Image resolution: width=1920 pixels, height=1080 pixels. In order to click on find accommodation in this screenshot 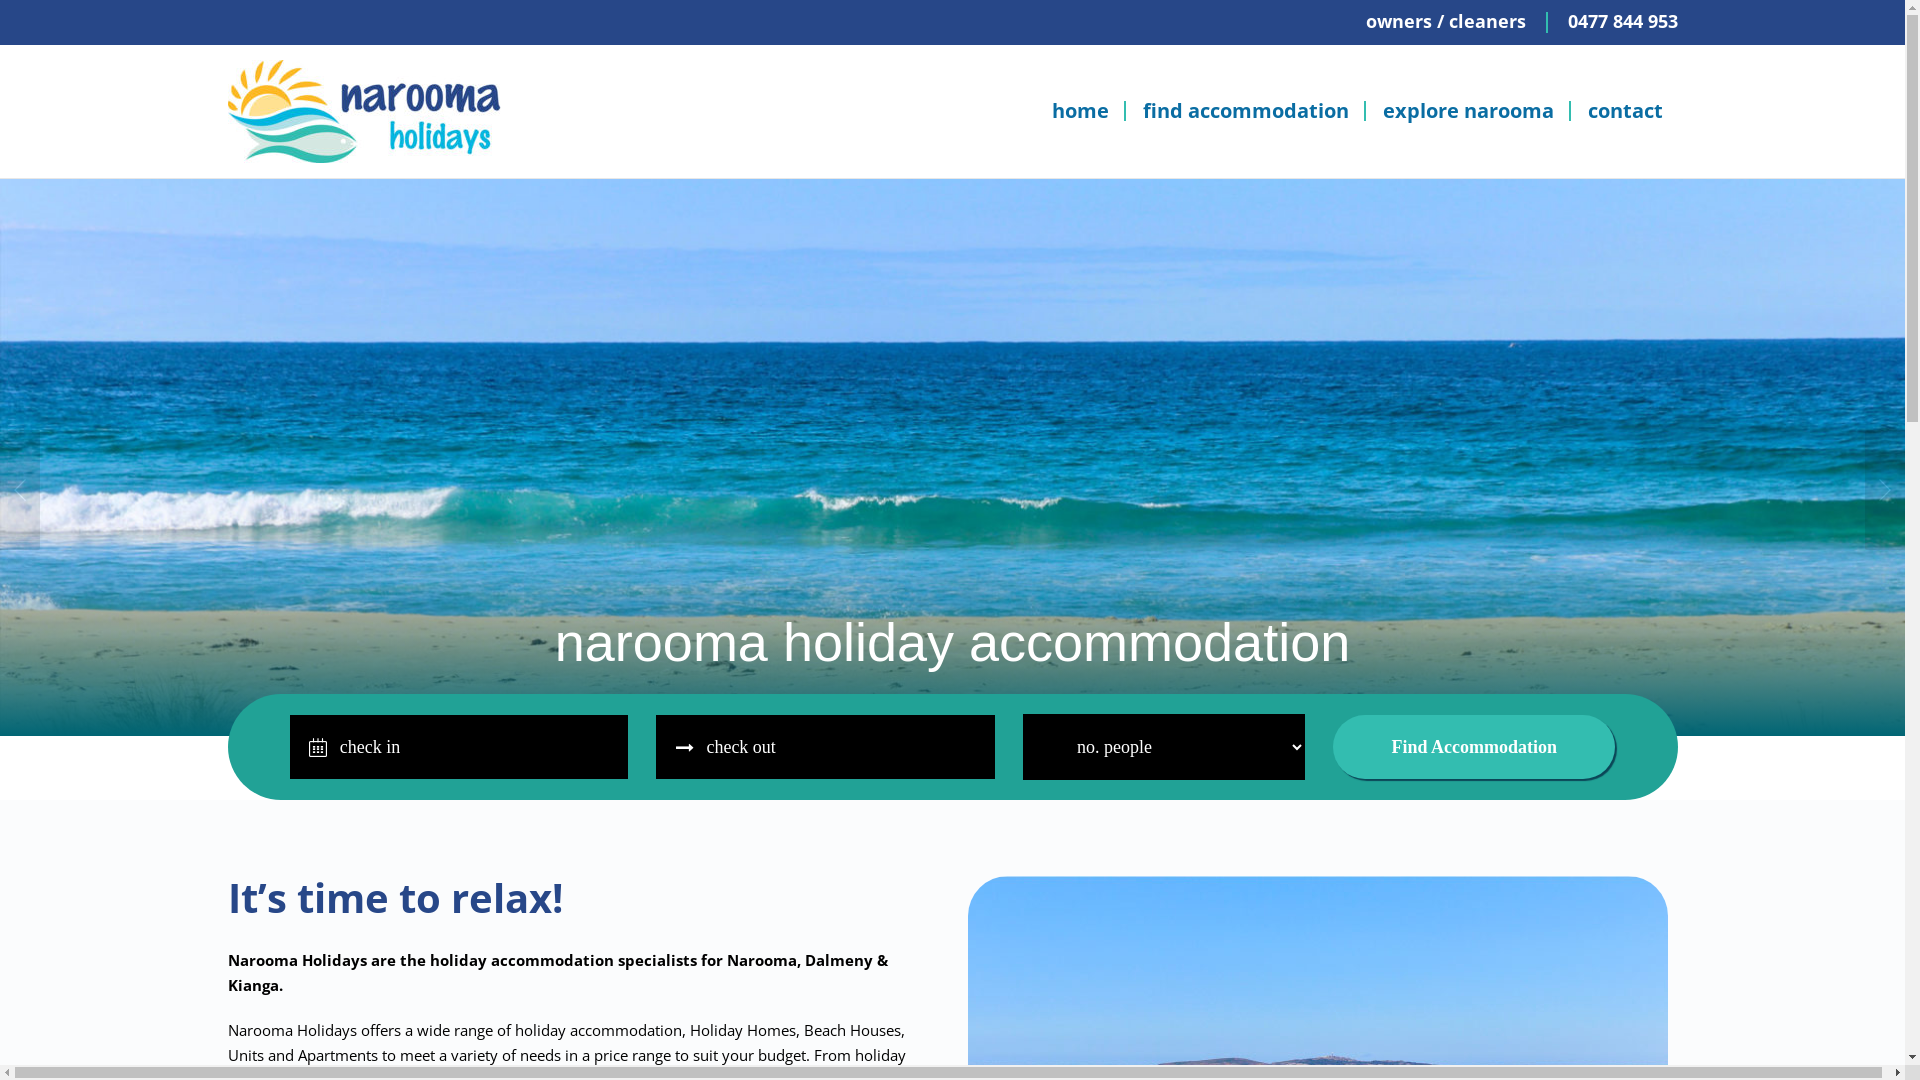, I will do `click(1247, 111)`.